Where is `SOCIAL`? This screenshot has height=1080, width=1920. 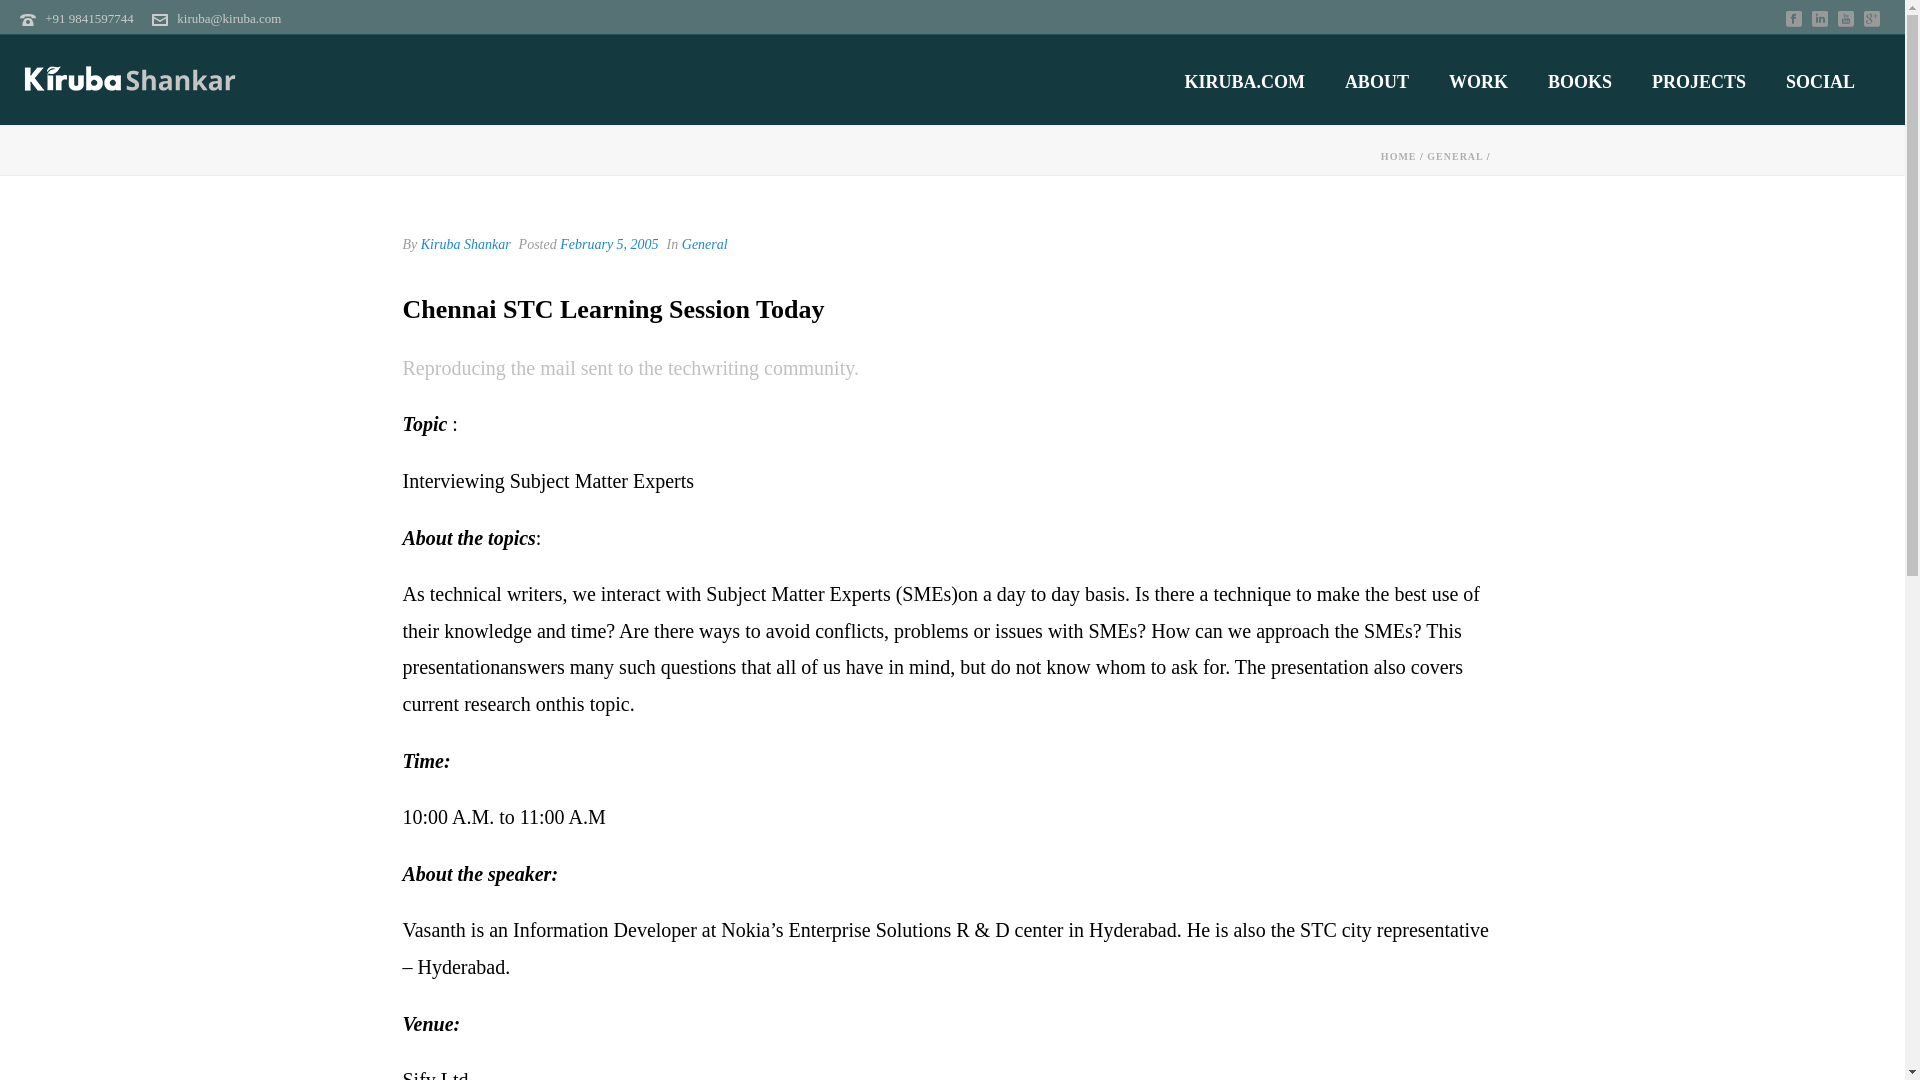 SOCIAL is located at coordinates (1820, 82).